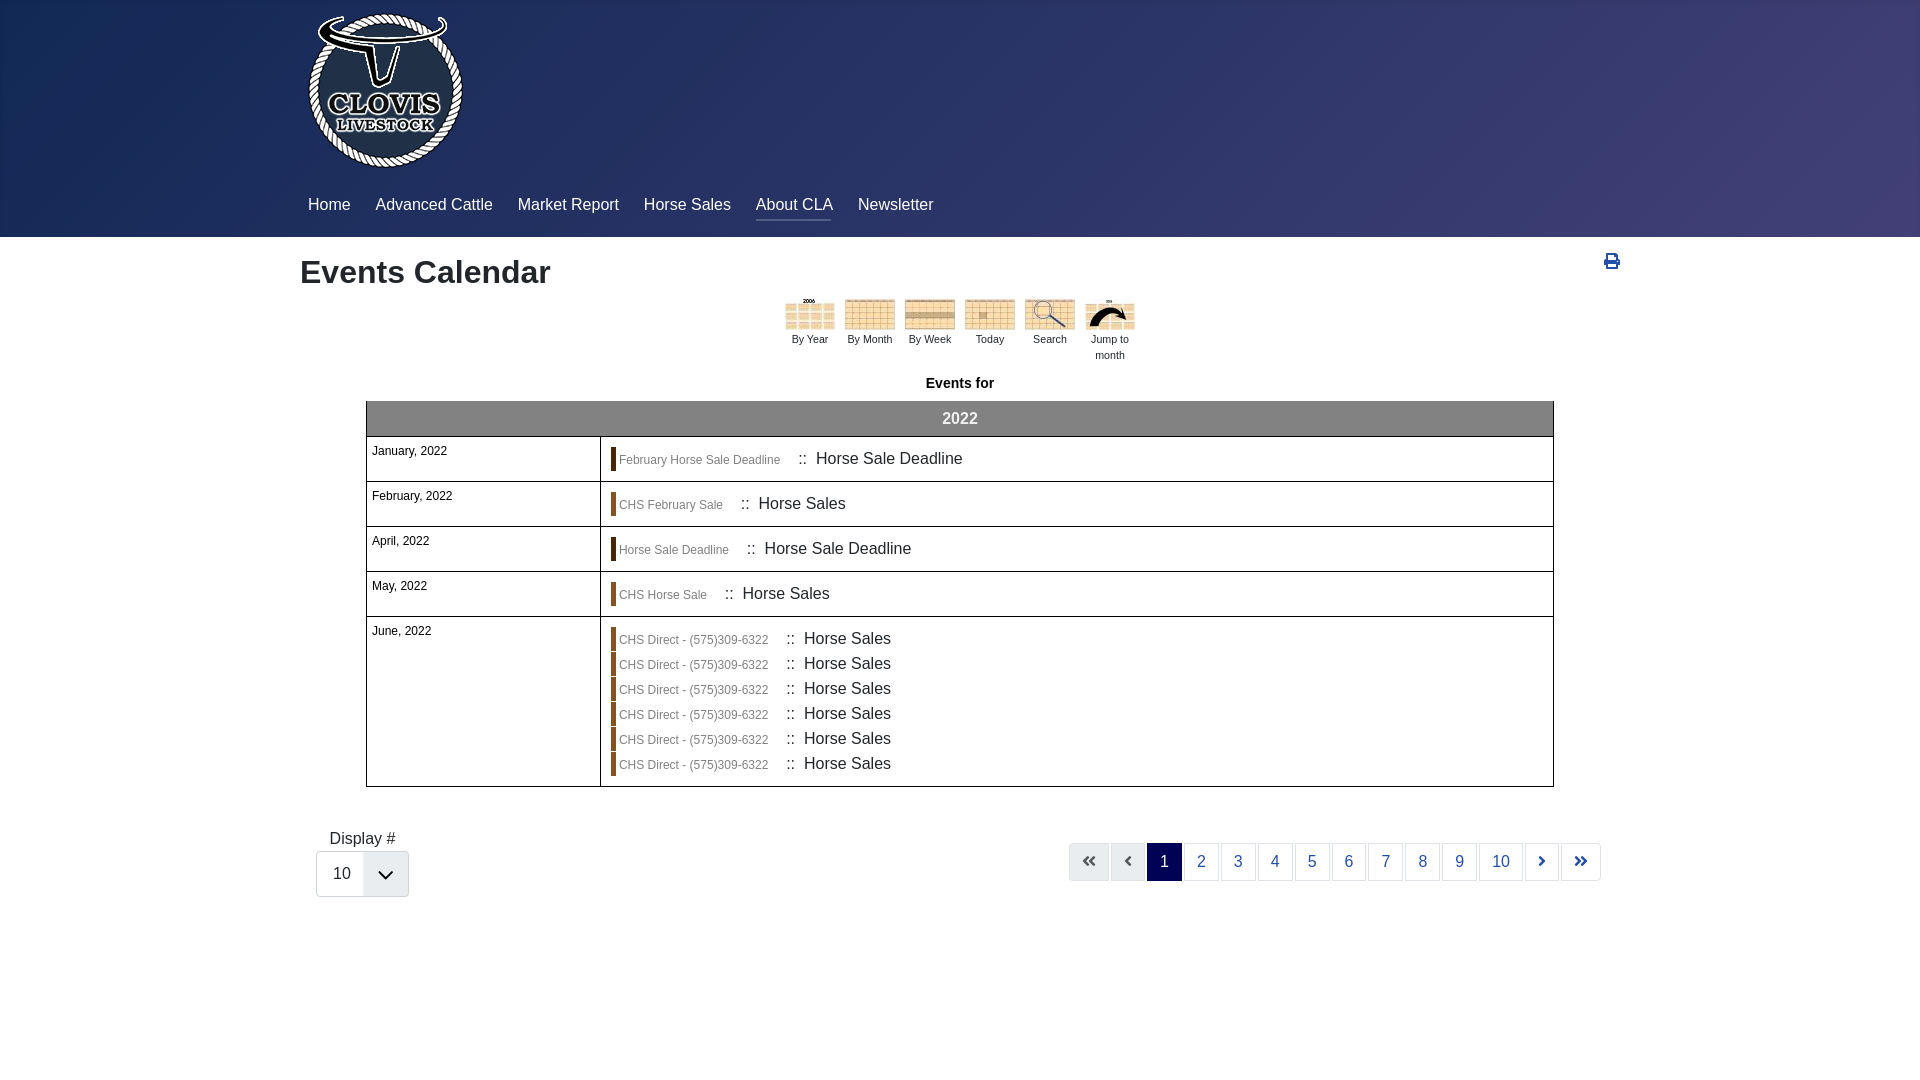  What do you see at coordinates (688, 204) in the screenshot?
I see `Horse Sales` at bounding box center [688, 204].